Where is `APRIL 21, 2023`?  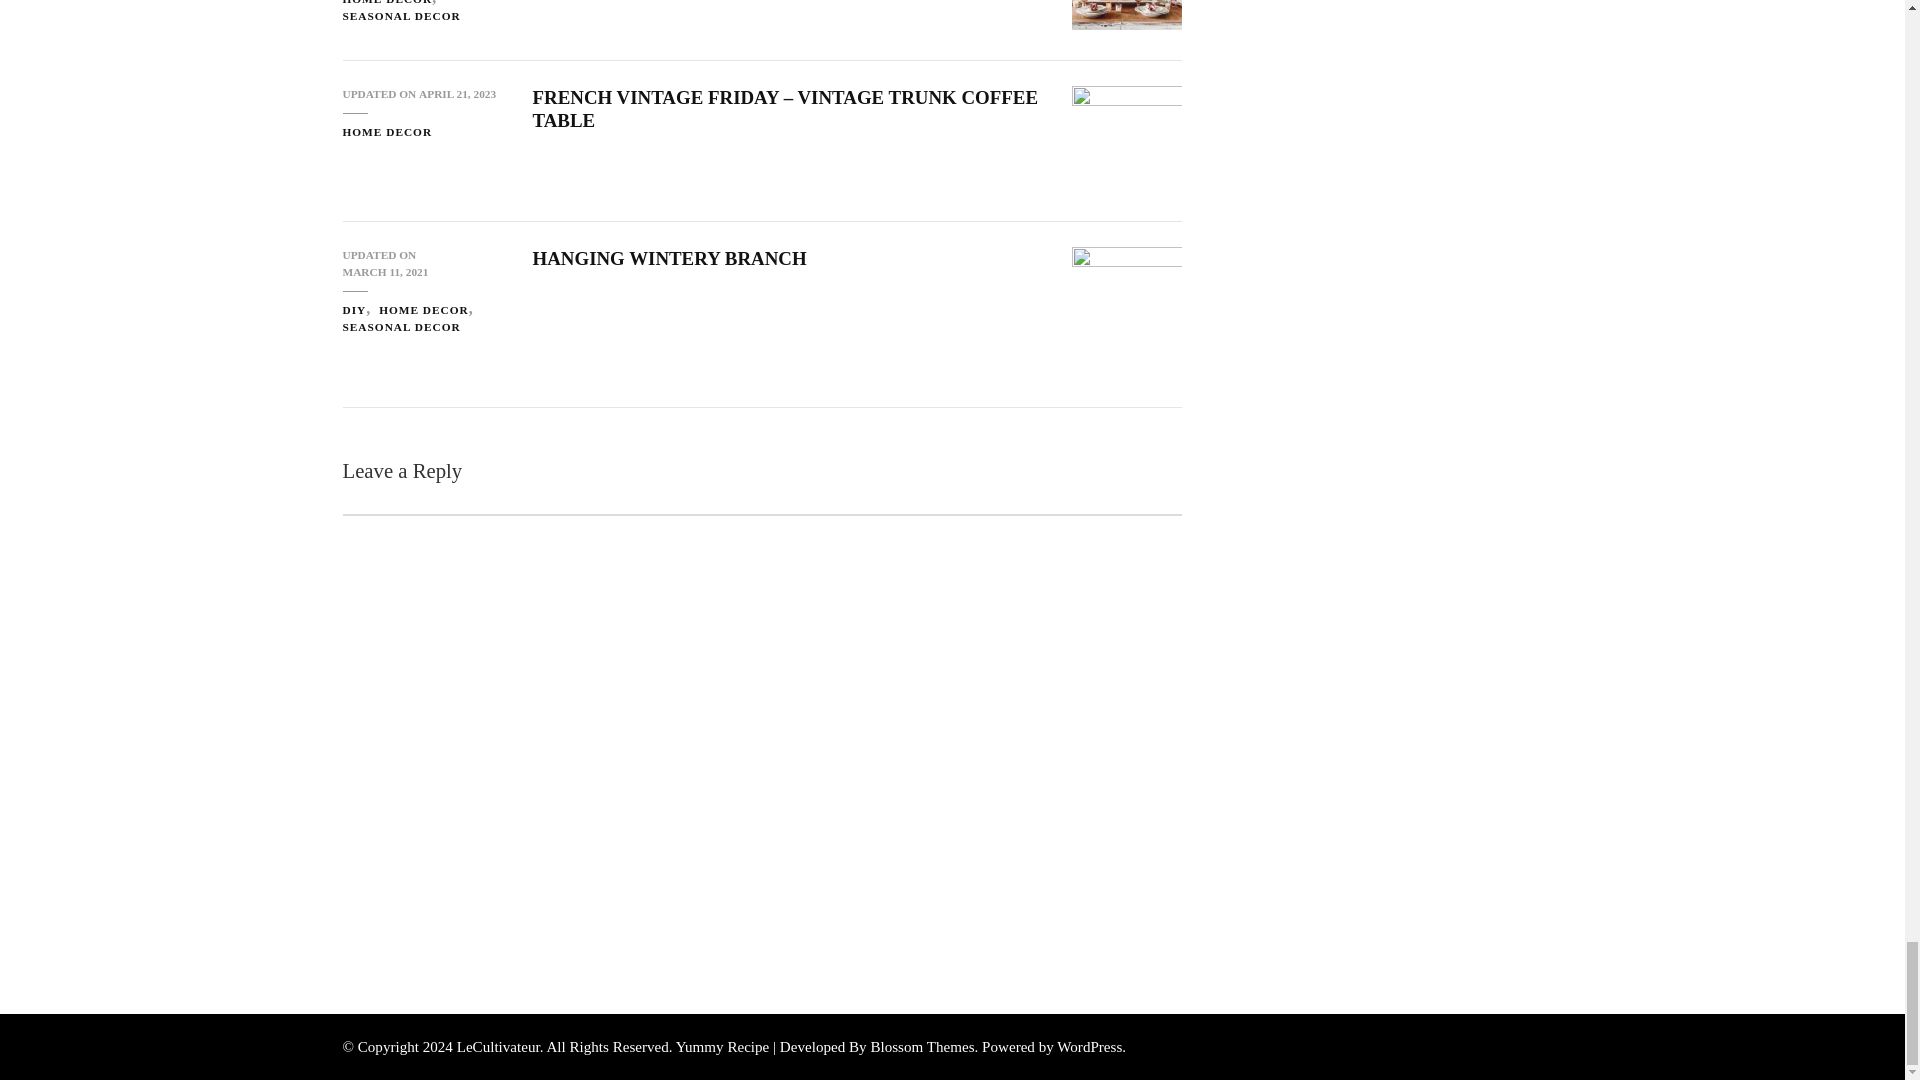 APRIL 21, 2023 is located at coordinates (456, 94).